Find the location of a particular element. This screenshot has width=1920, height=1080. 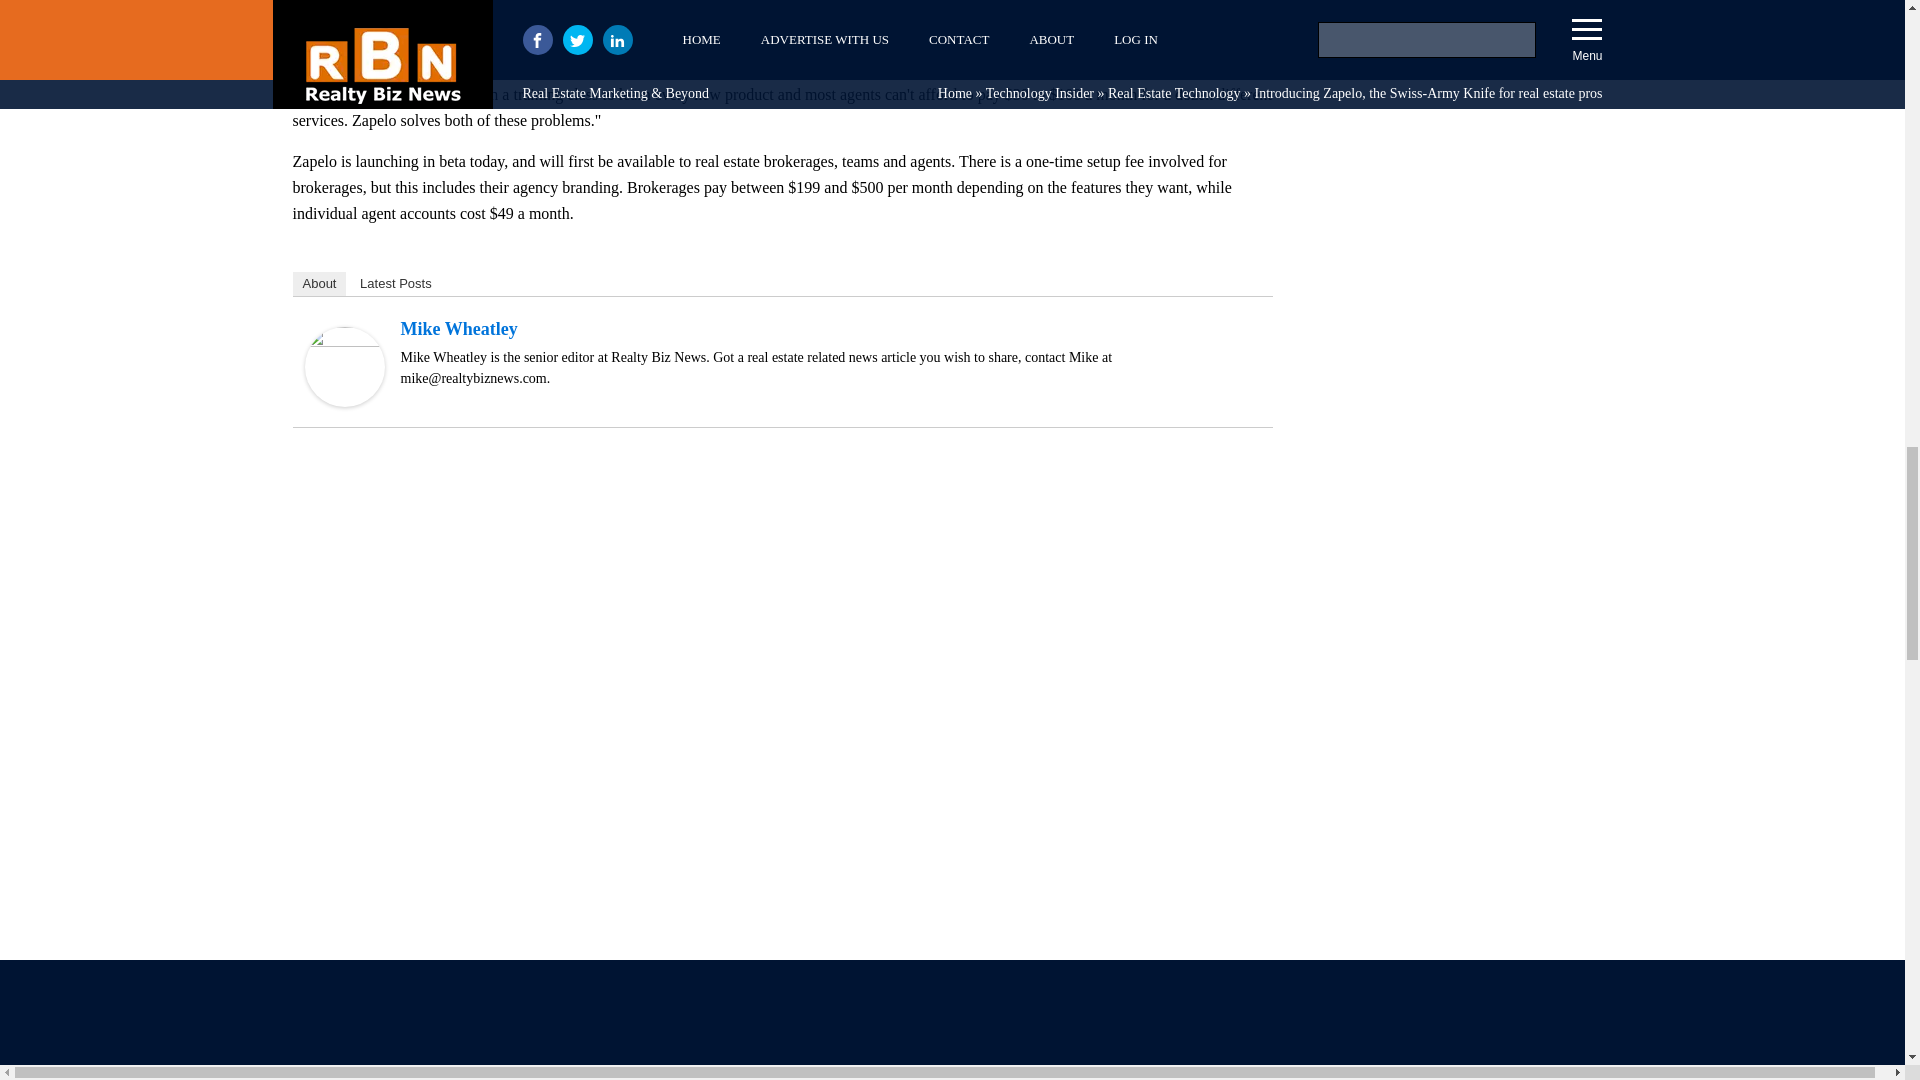

Mike Wheatley is located at coordinates (344, 402).